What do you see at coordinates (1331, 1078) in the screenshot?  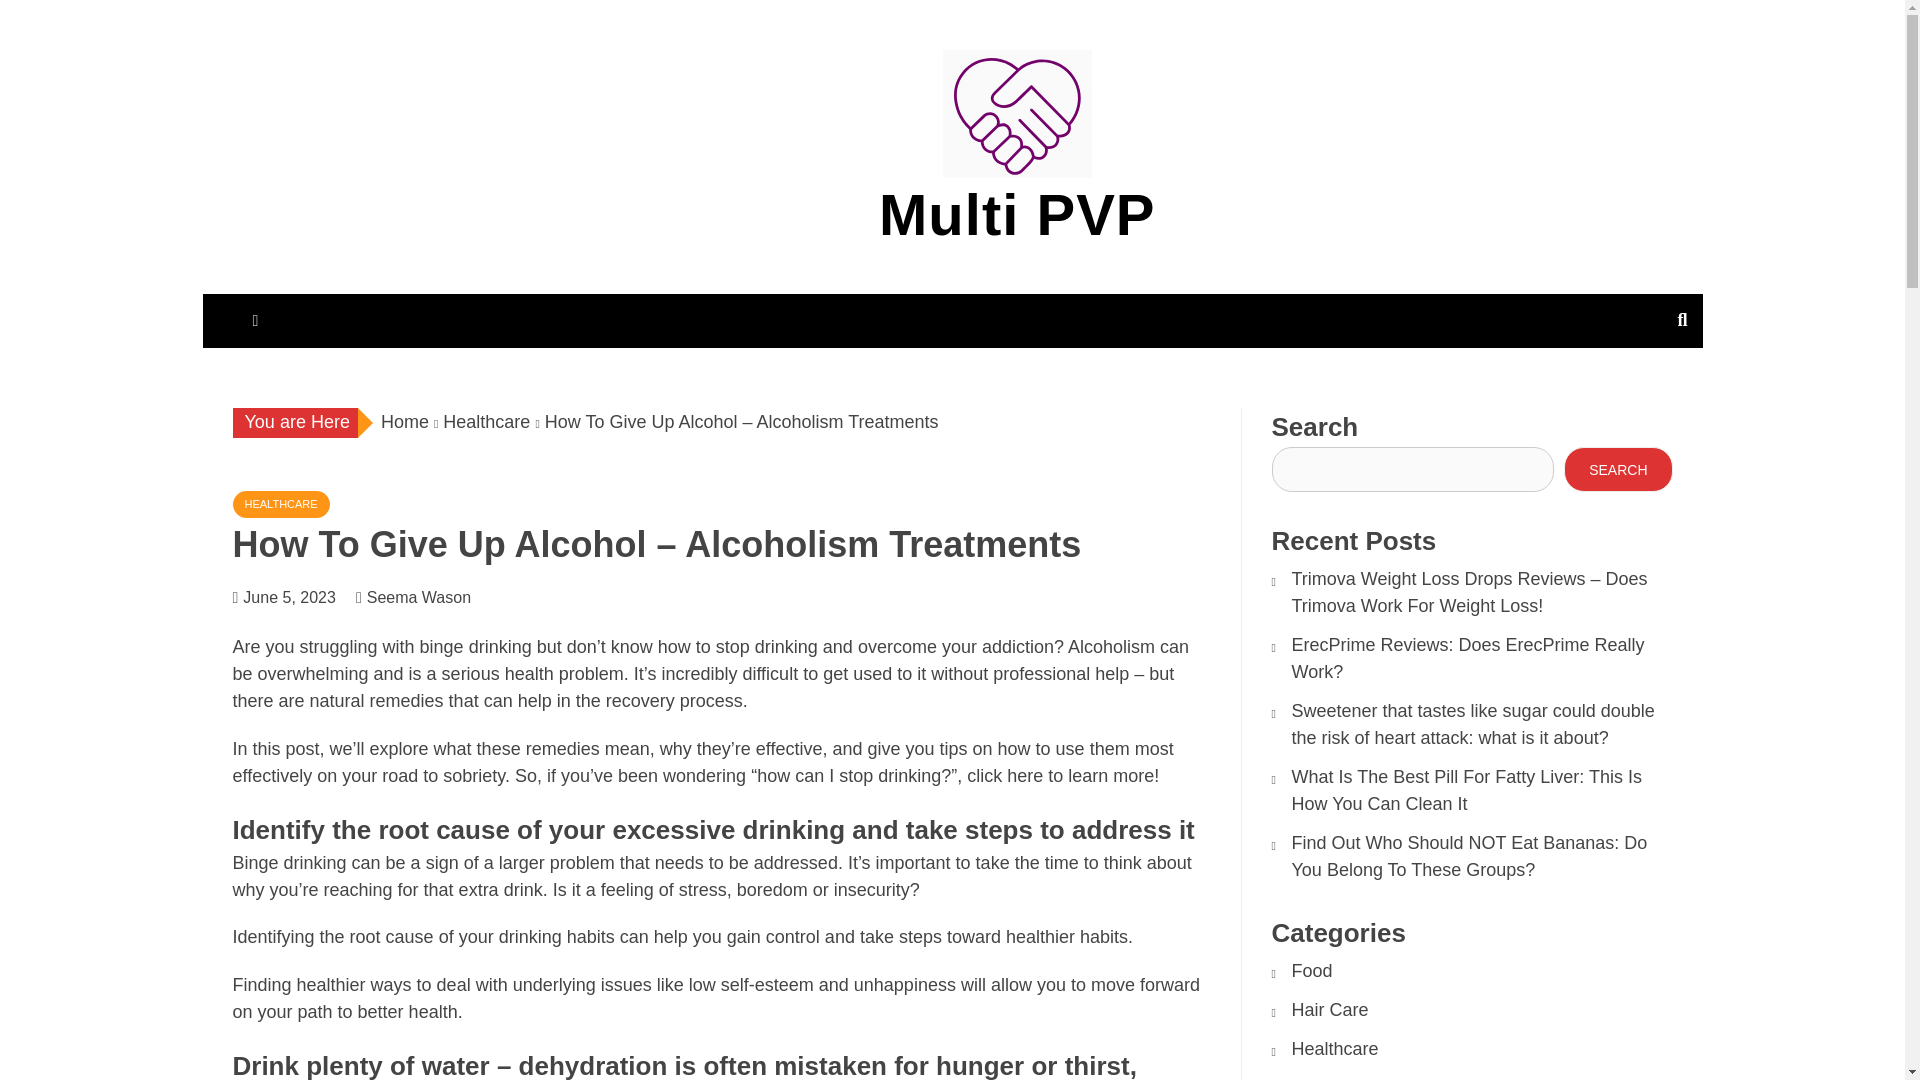 I see `Joint Pain` at bounding box center [1331, 1078].